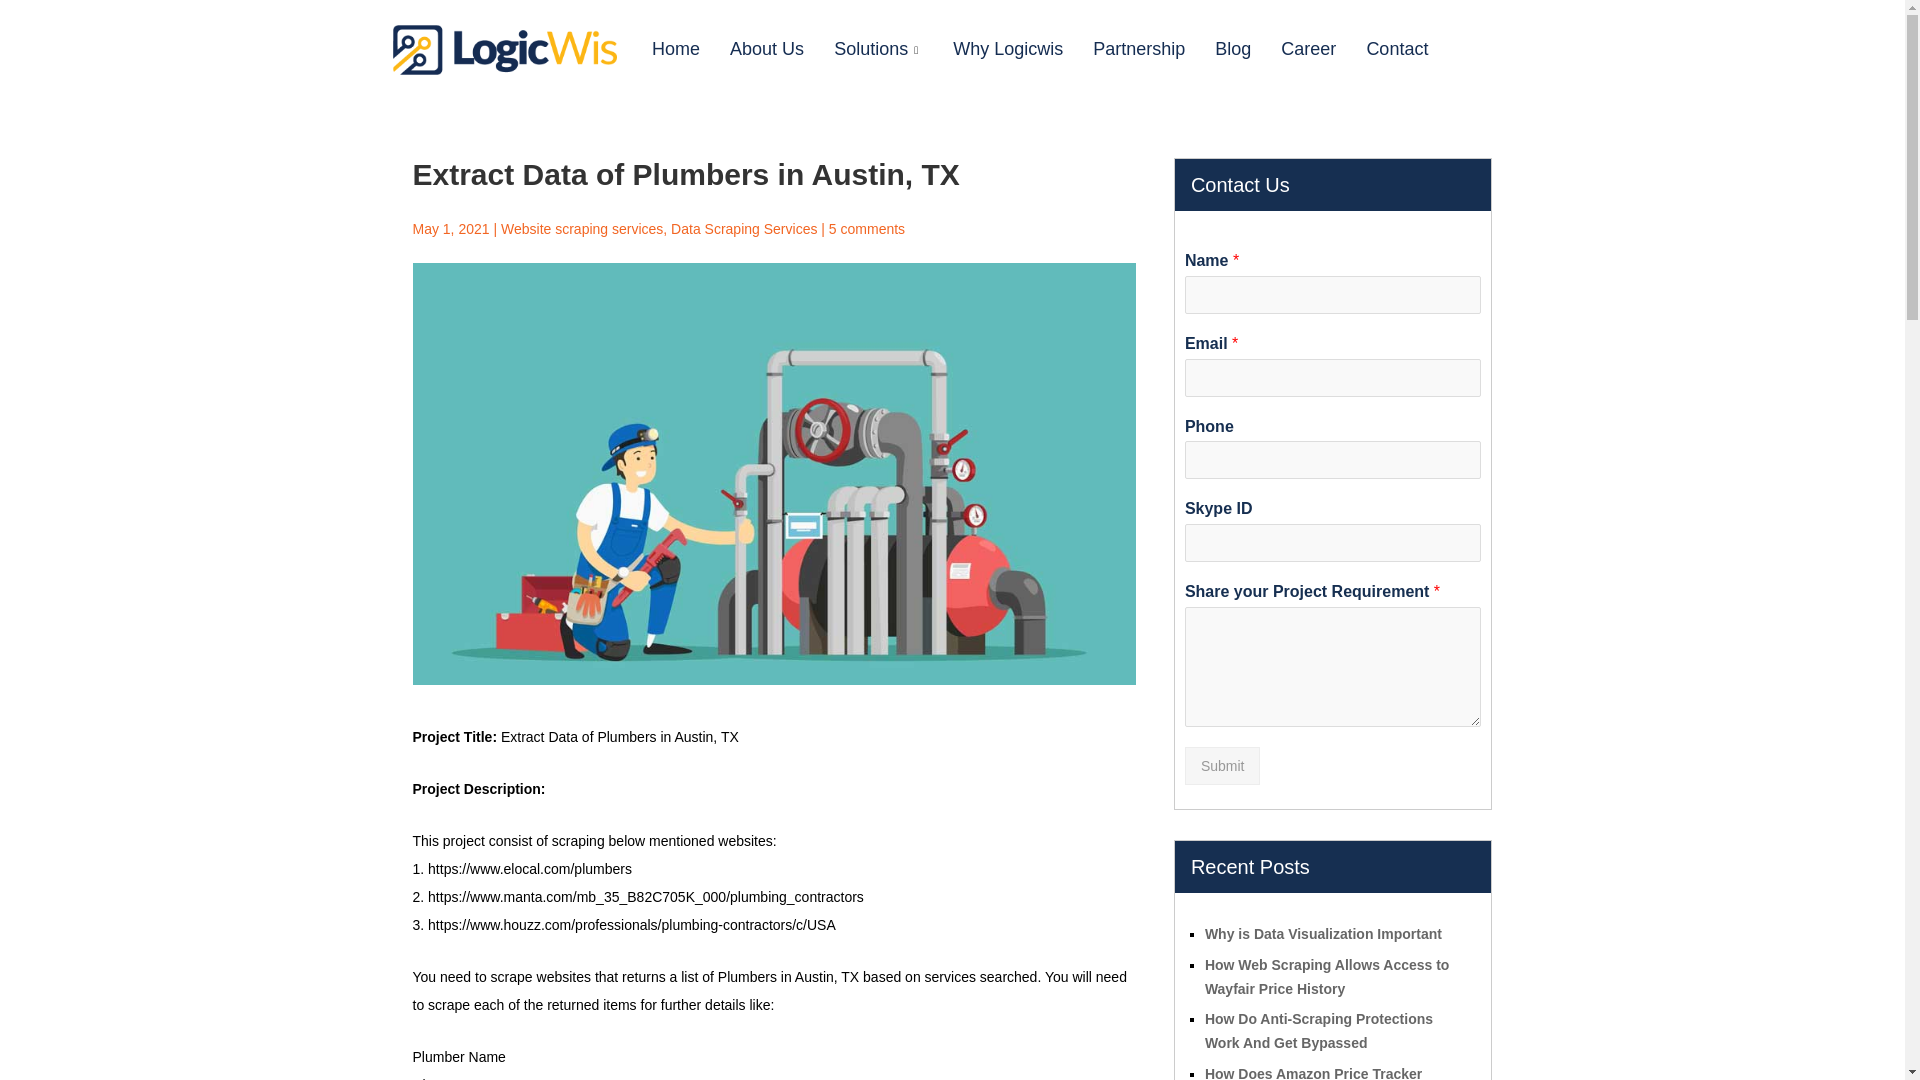 This screenshot has height=1080, width=1920. Describe the element at coordinates (659, 228) in the screenshot. I see `Website scraping services, Data Scraping Services` at that location.